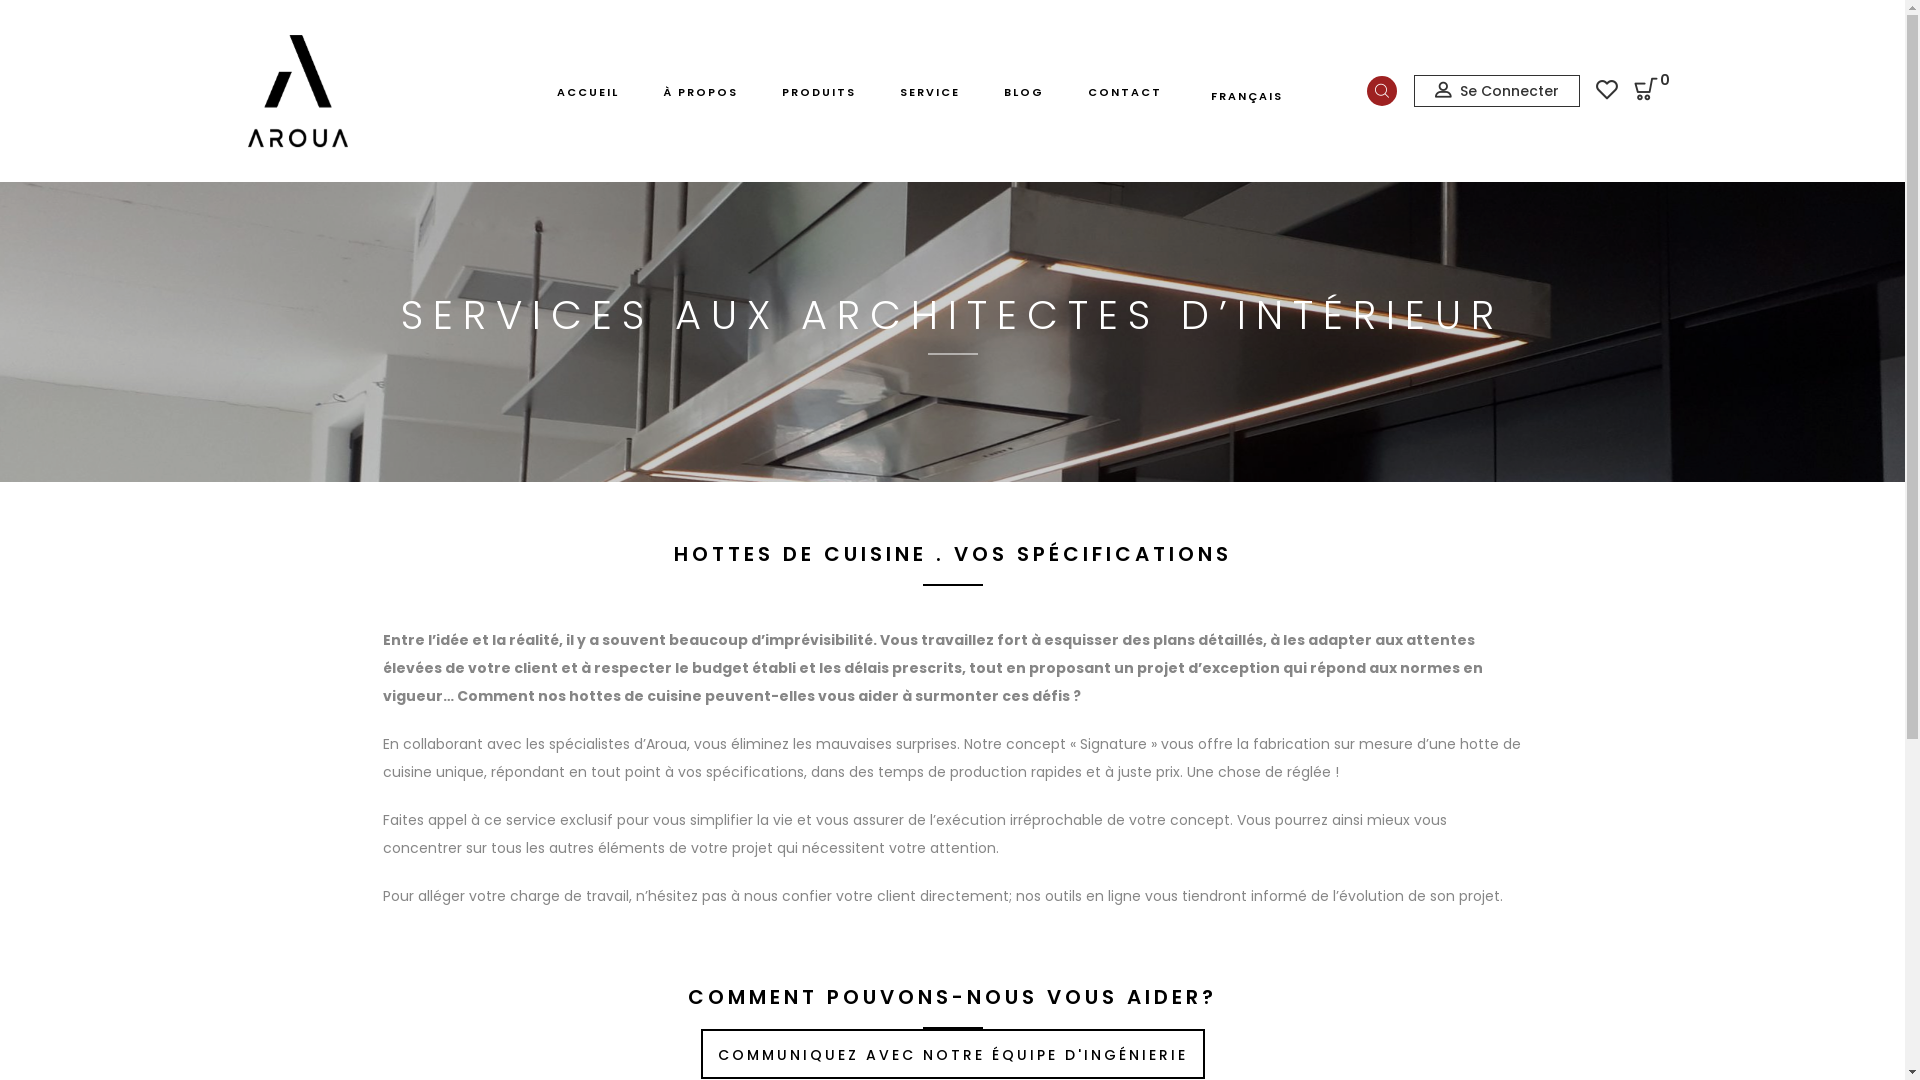  Describe the element at coordinates (587, 92) in the screenshot. I see `ACCUEIL` at that location.